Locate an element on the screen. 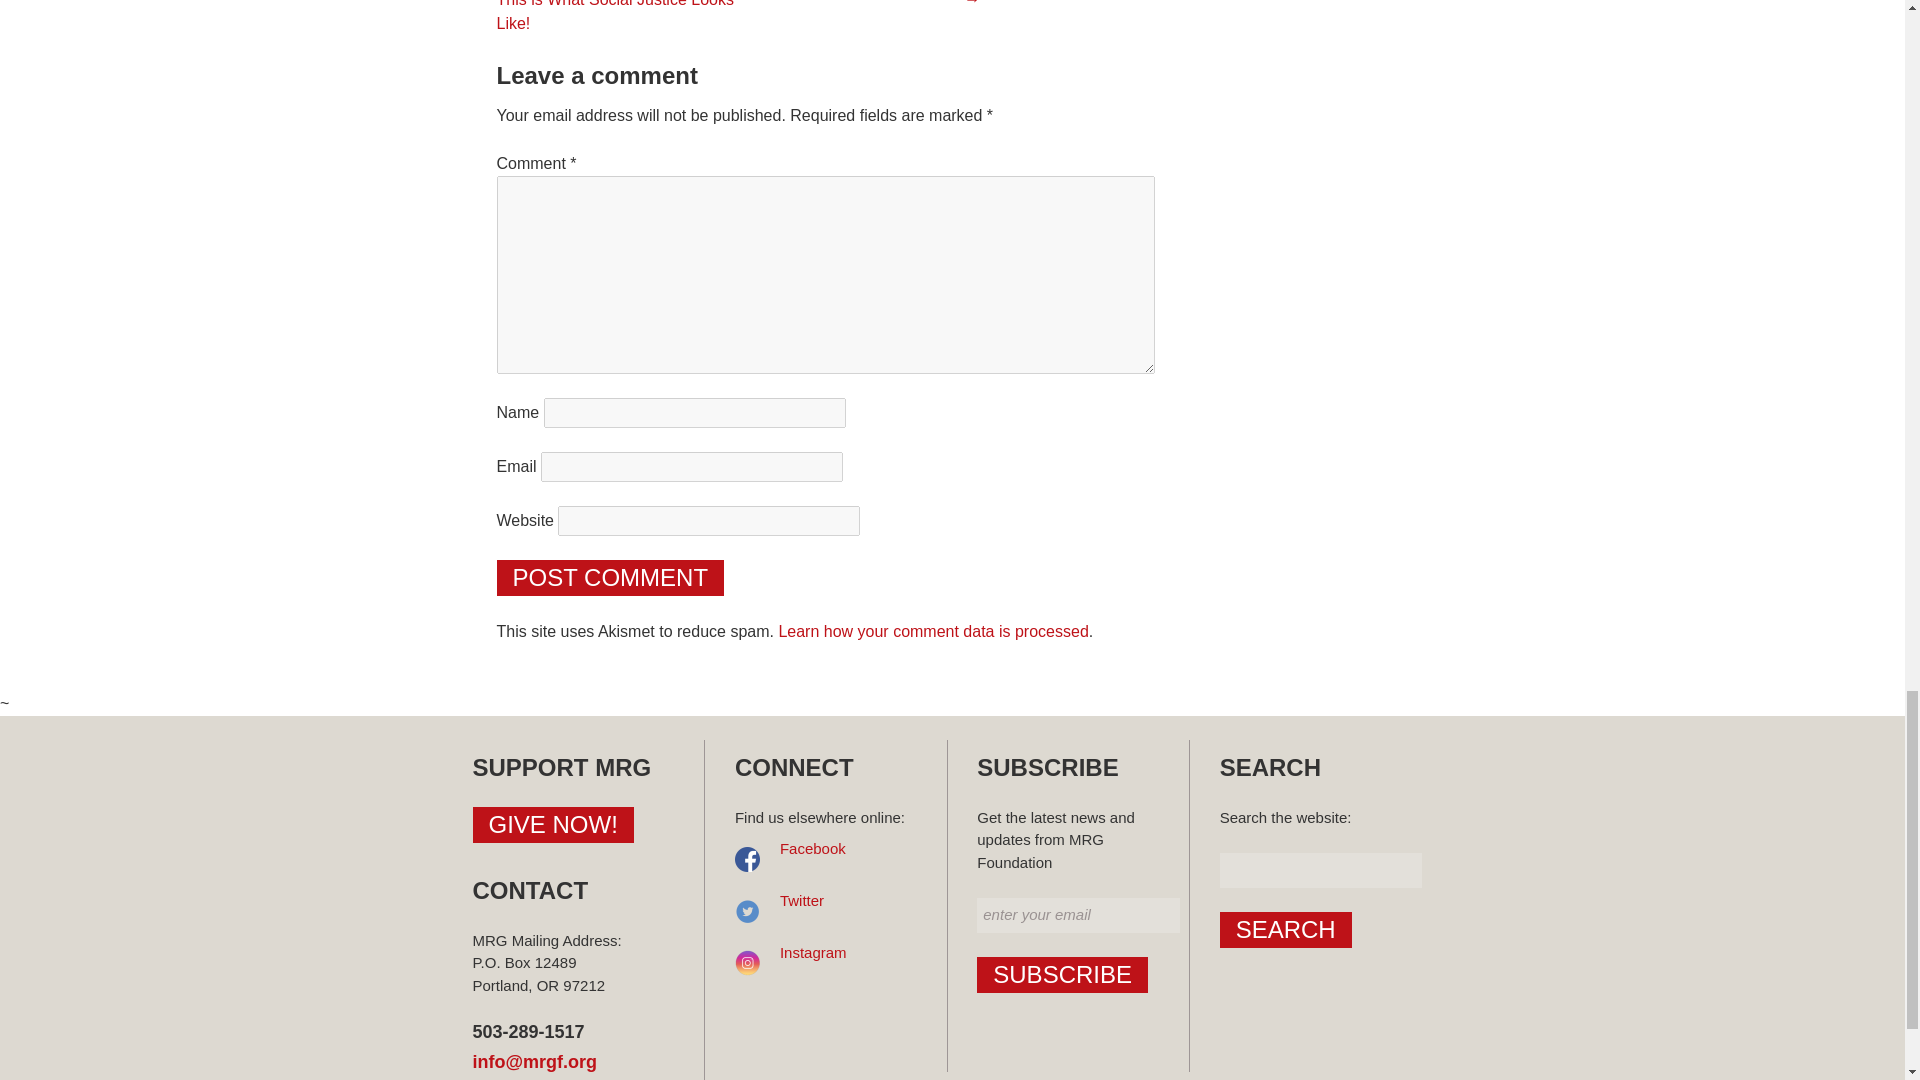  Post Comment is located at coordinates (609, 578).